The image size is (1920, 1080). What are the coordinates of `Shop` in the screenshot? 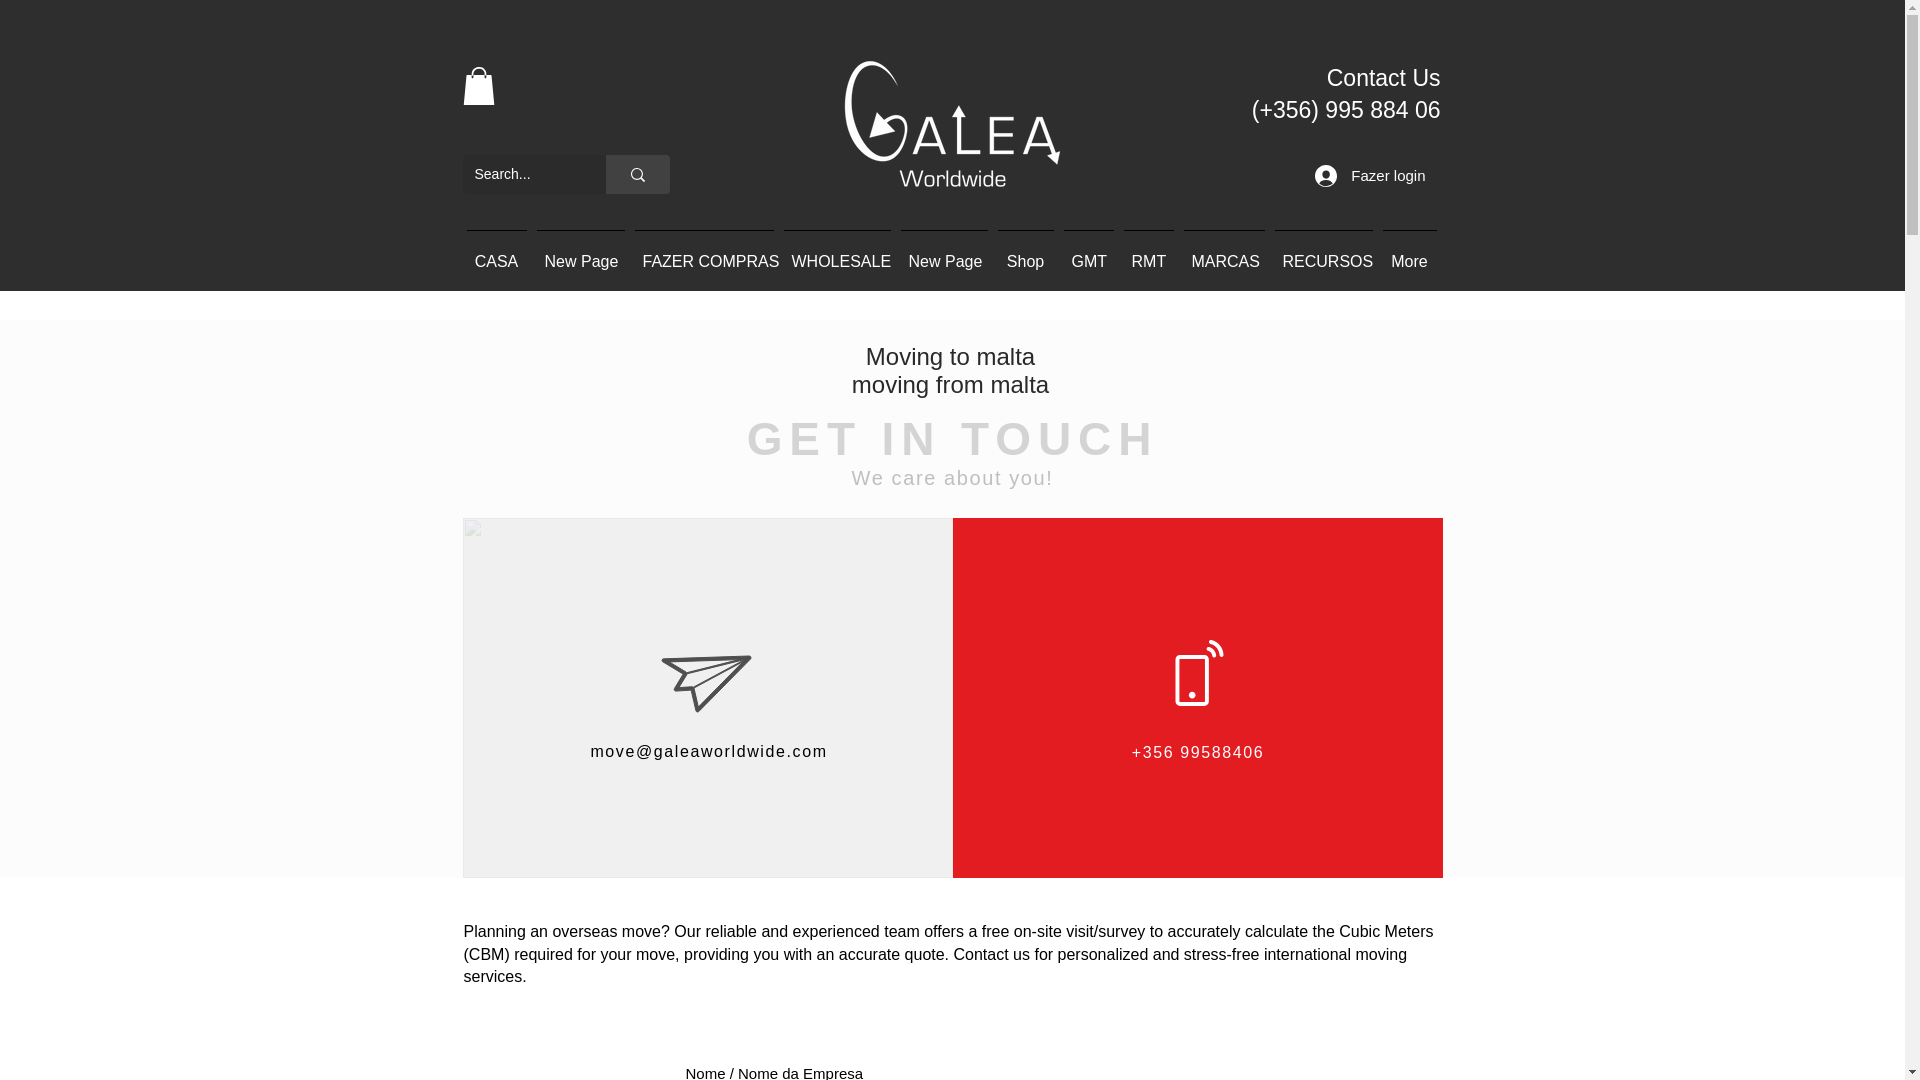 It's located at (1024, 252).